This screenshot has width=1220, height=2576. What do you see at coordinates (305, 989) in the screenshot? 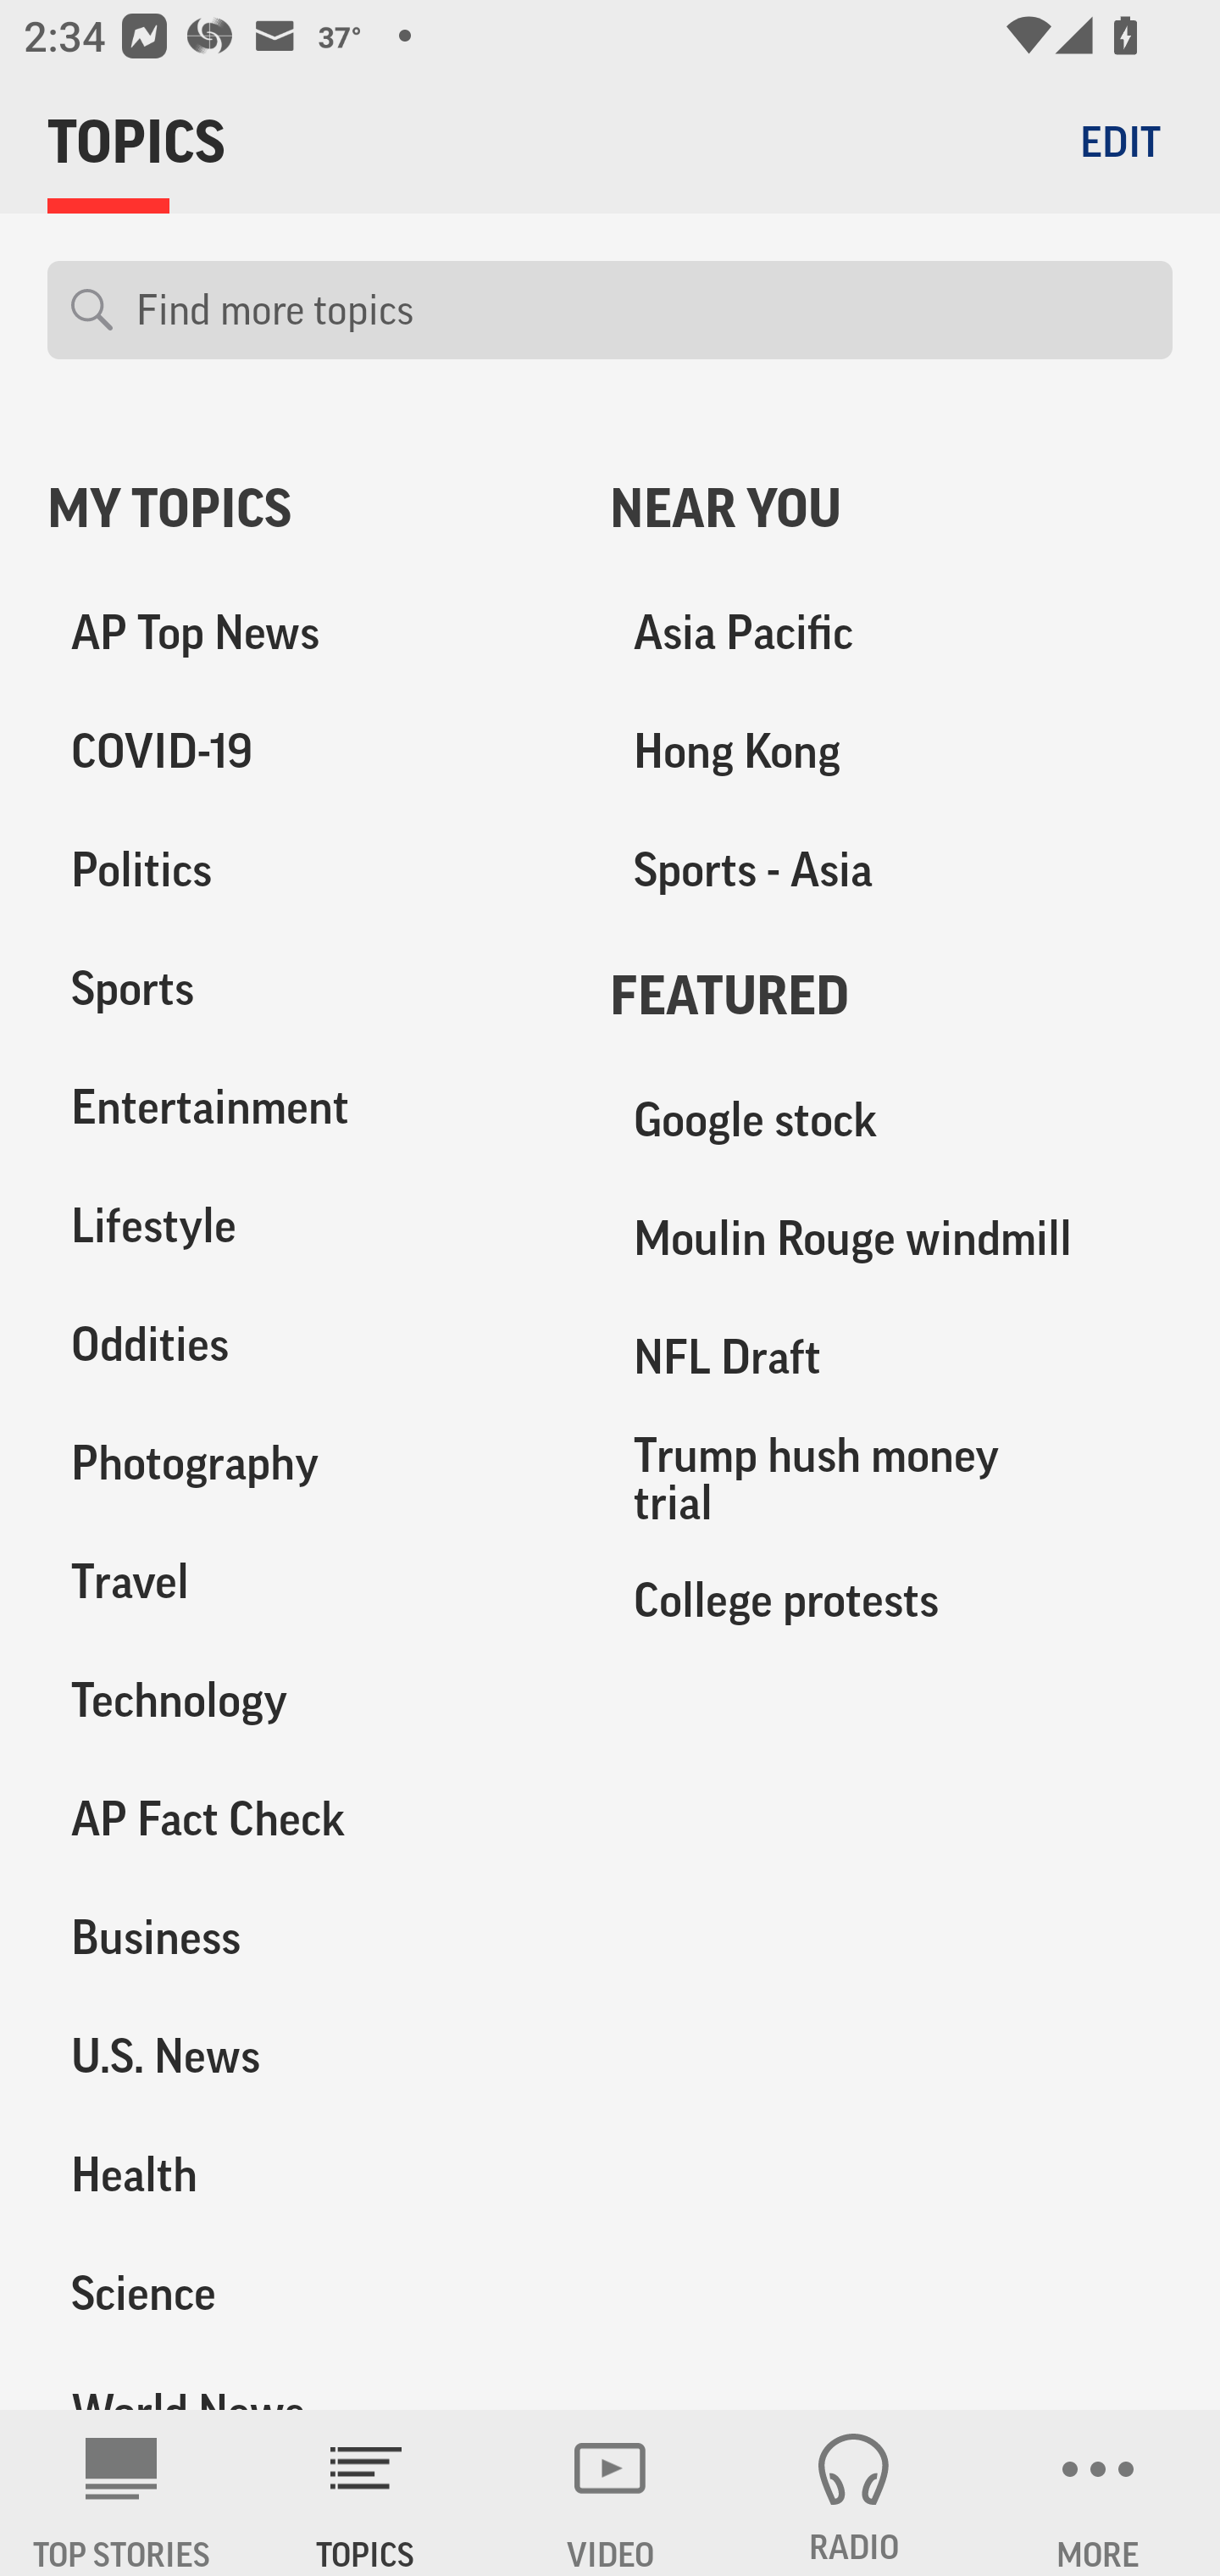
I see `Sports` at bounding box center [305, 989].